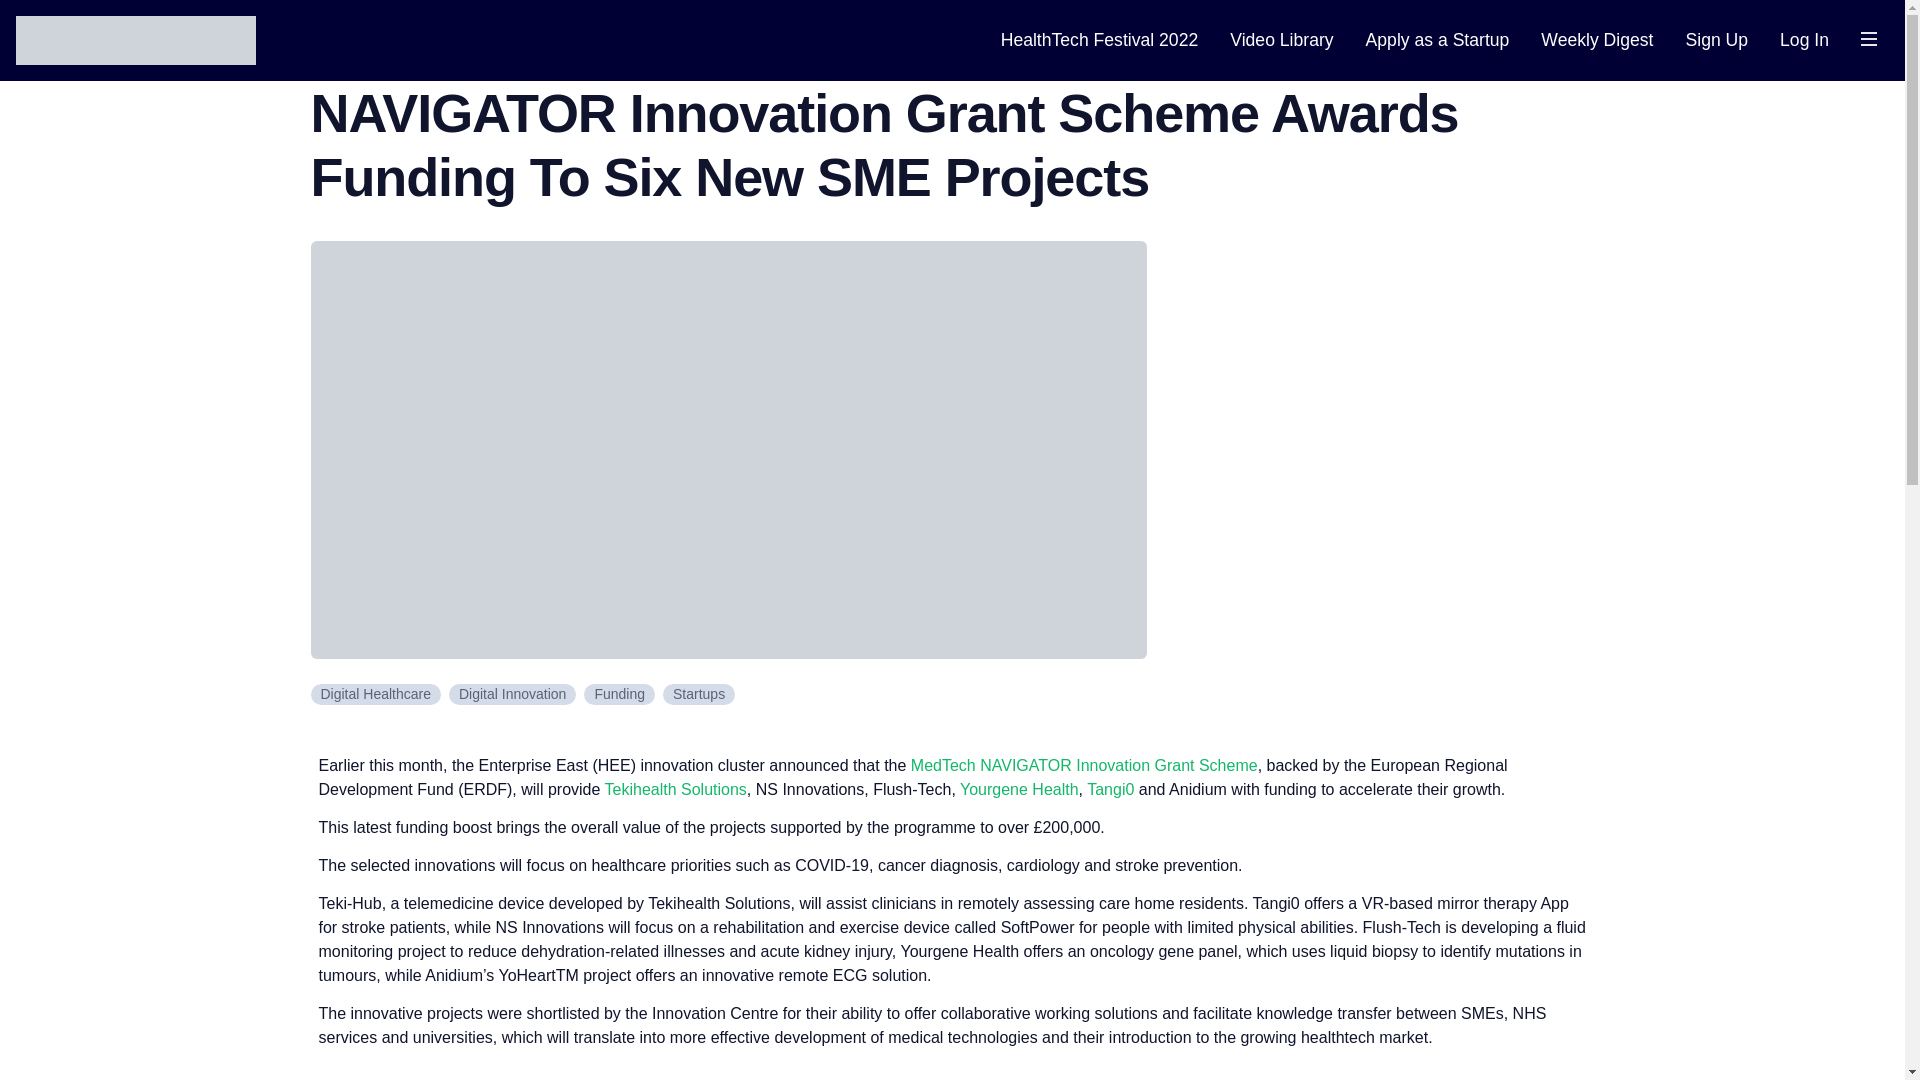 Image resolution: width=1920 pixels, height=1080 pixels. I want to click on Log In, so click(1804, 40).